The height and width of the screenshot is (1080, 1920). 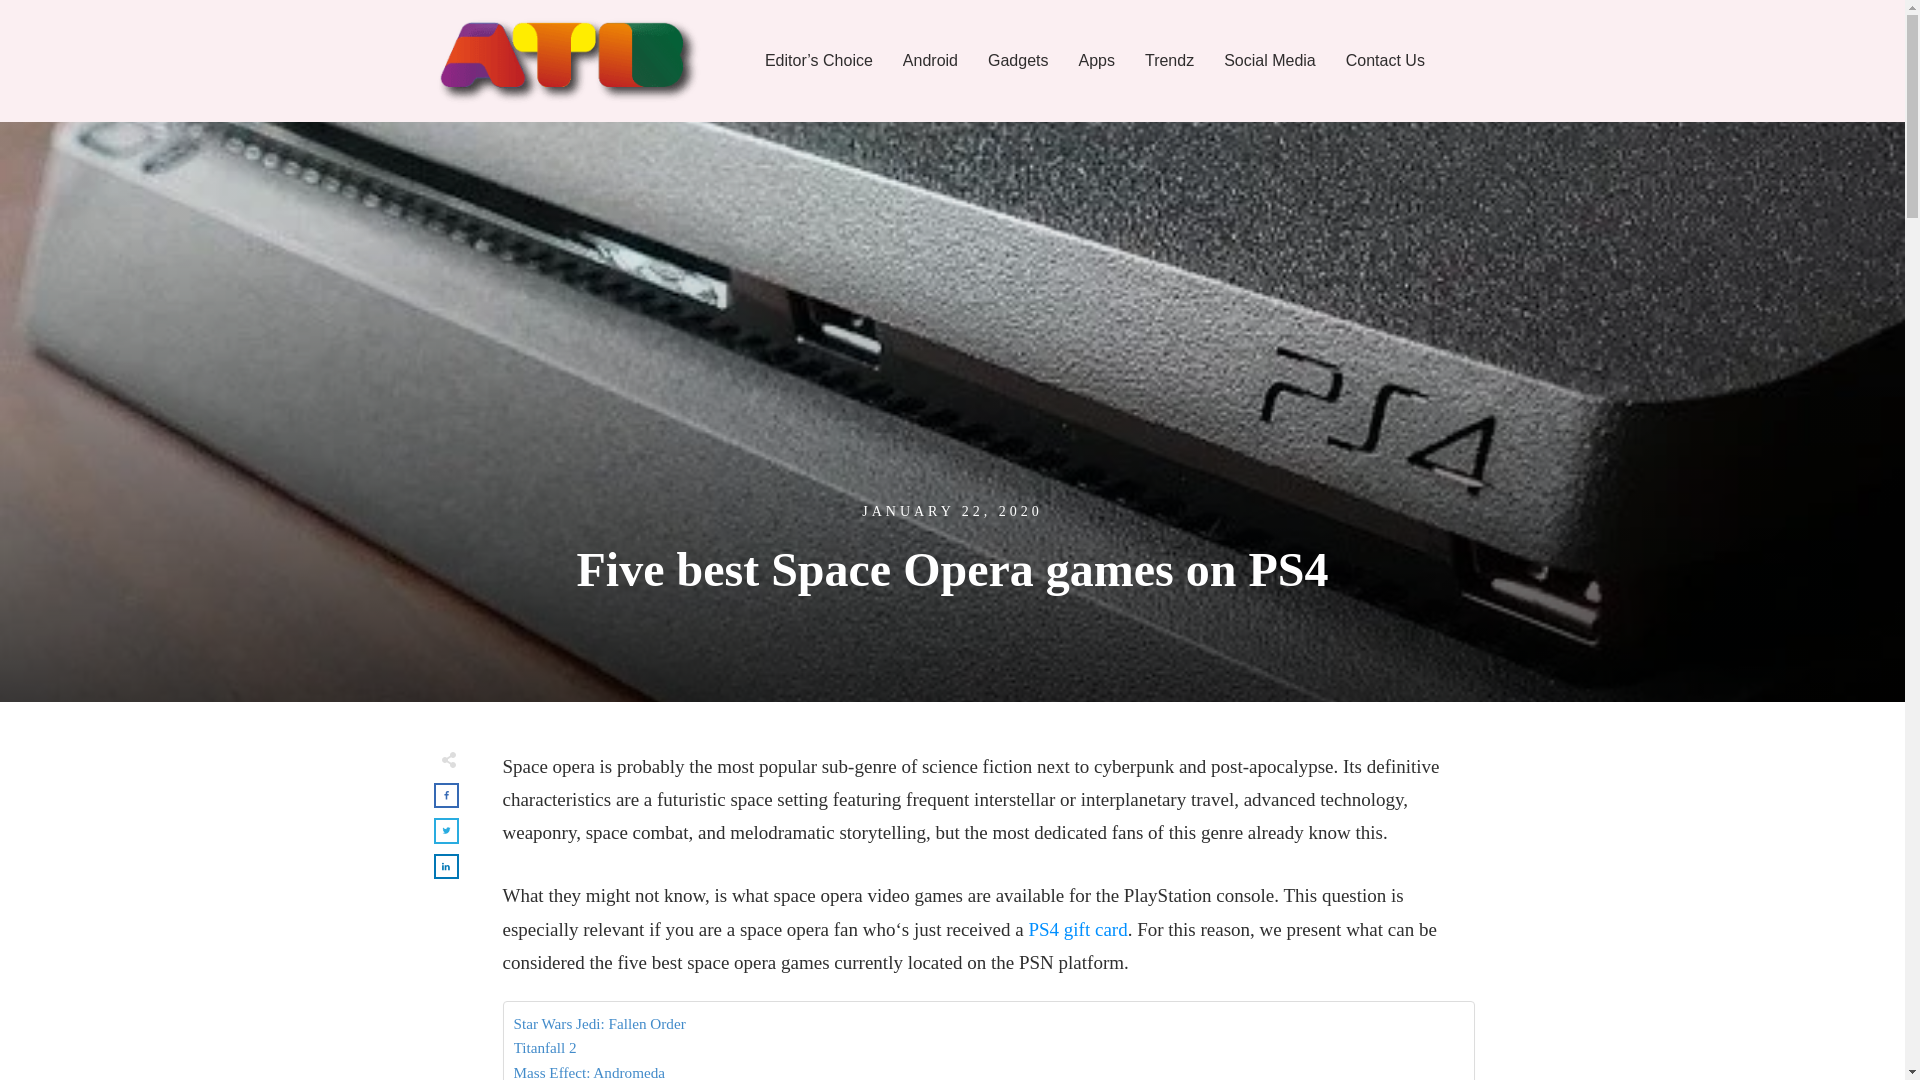 I want to click on Android, so click(x=930, y=60).